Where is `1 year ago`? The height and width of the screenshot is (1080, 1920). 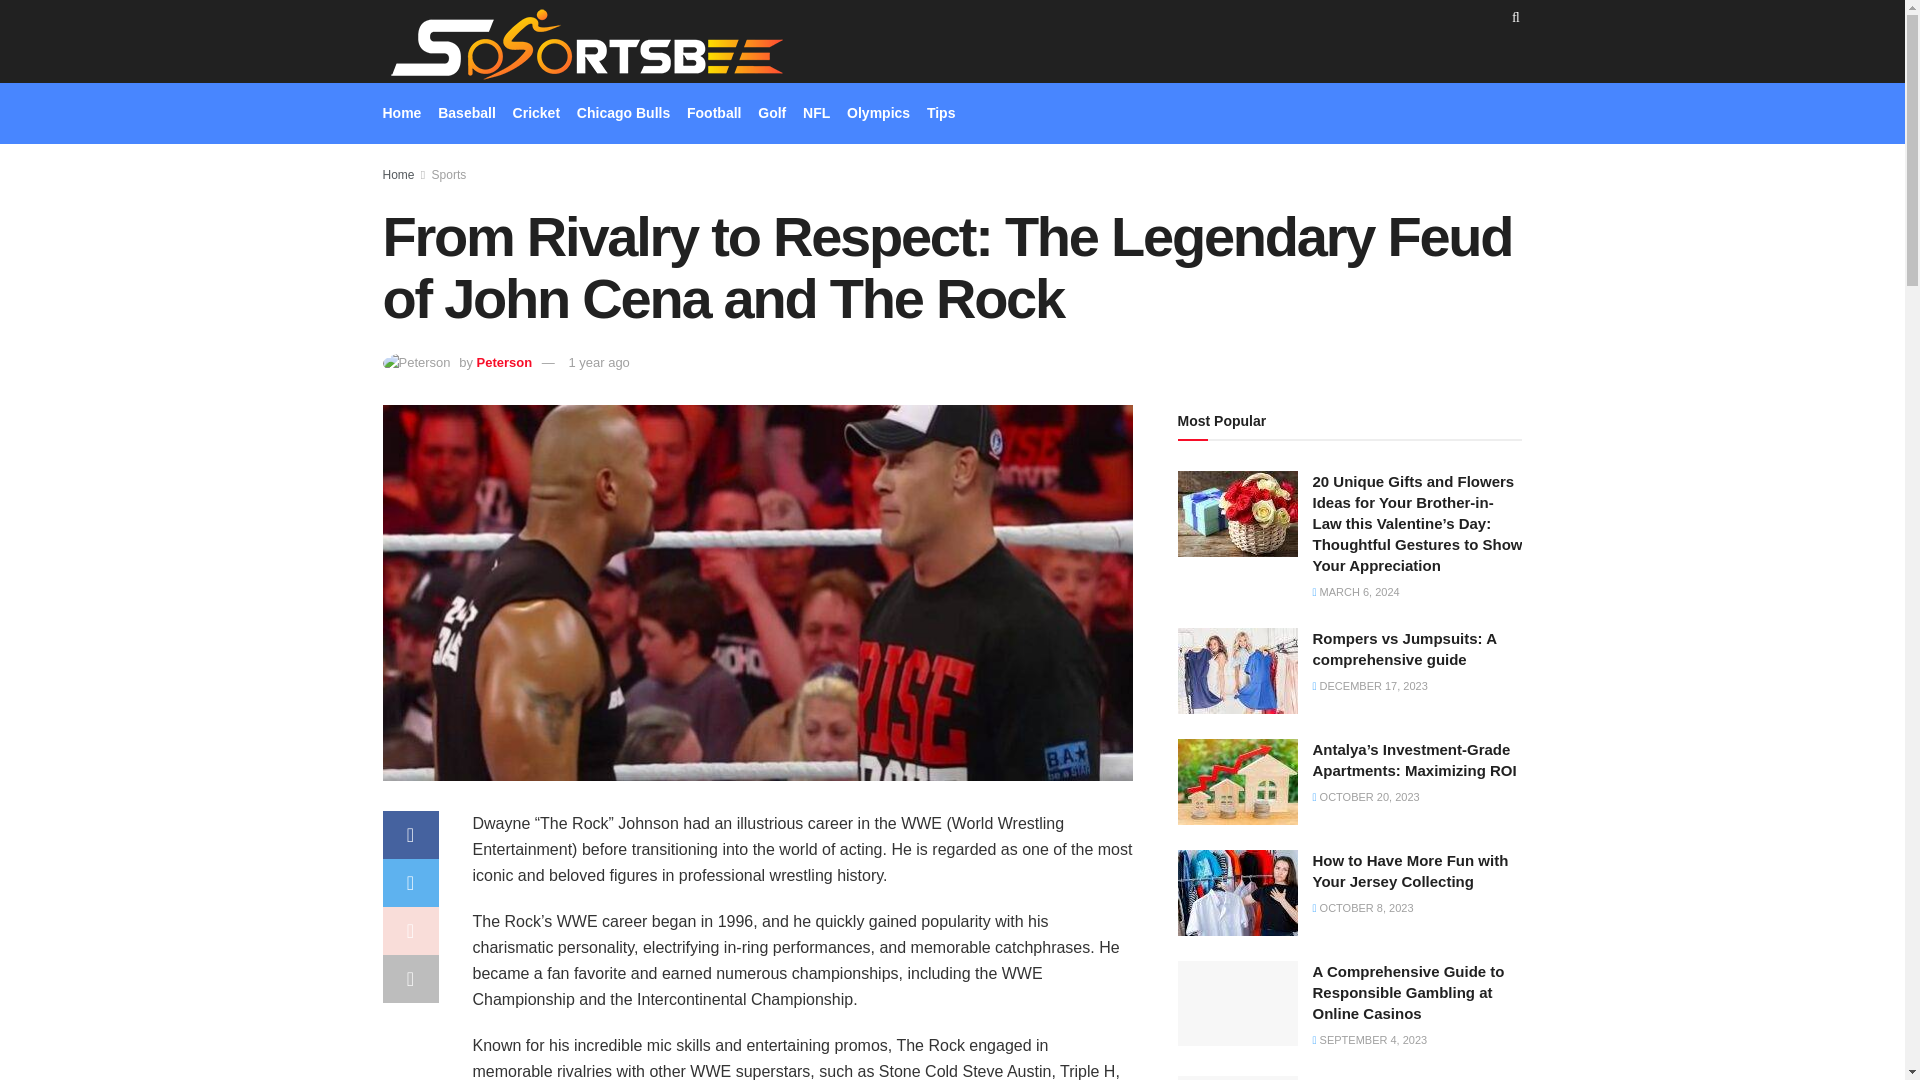
1 year ago is located at coordinates (598, 362).